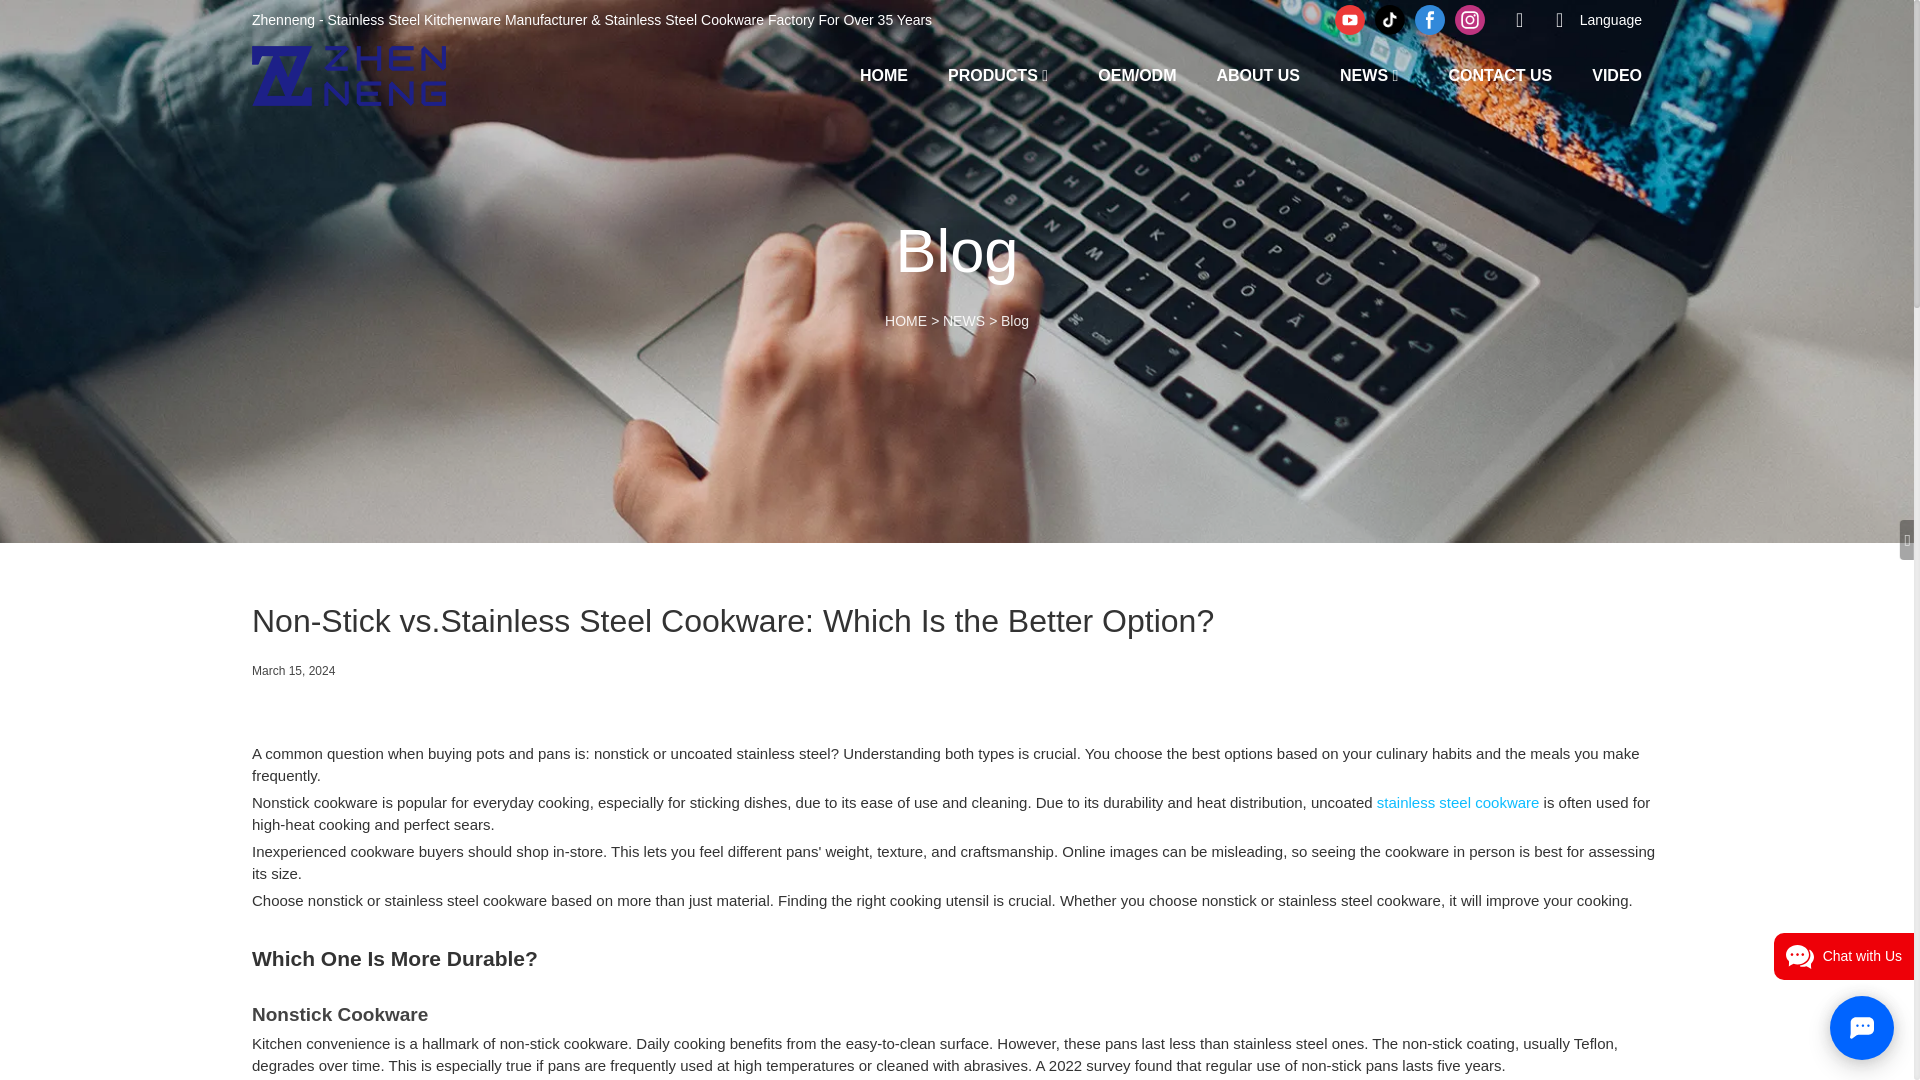 Image resolution: width=1920 pixels, height=1080 pixels. Describe the element at coordinates (1390, 20) in the screenshot. I see `tiktok` at that location.